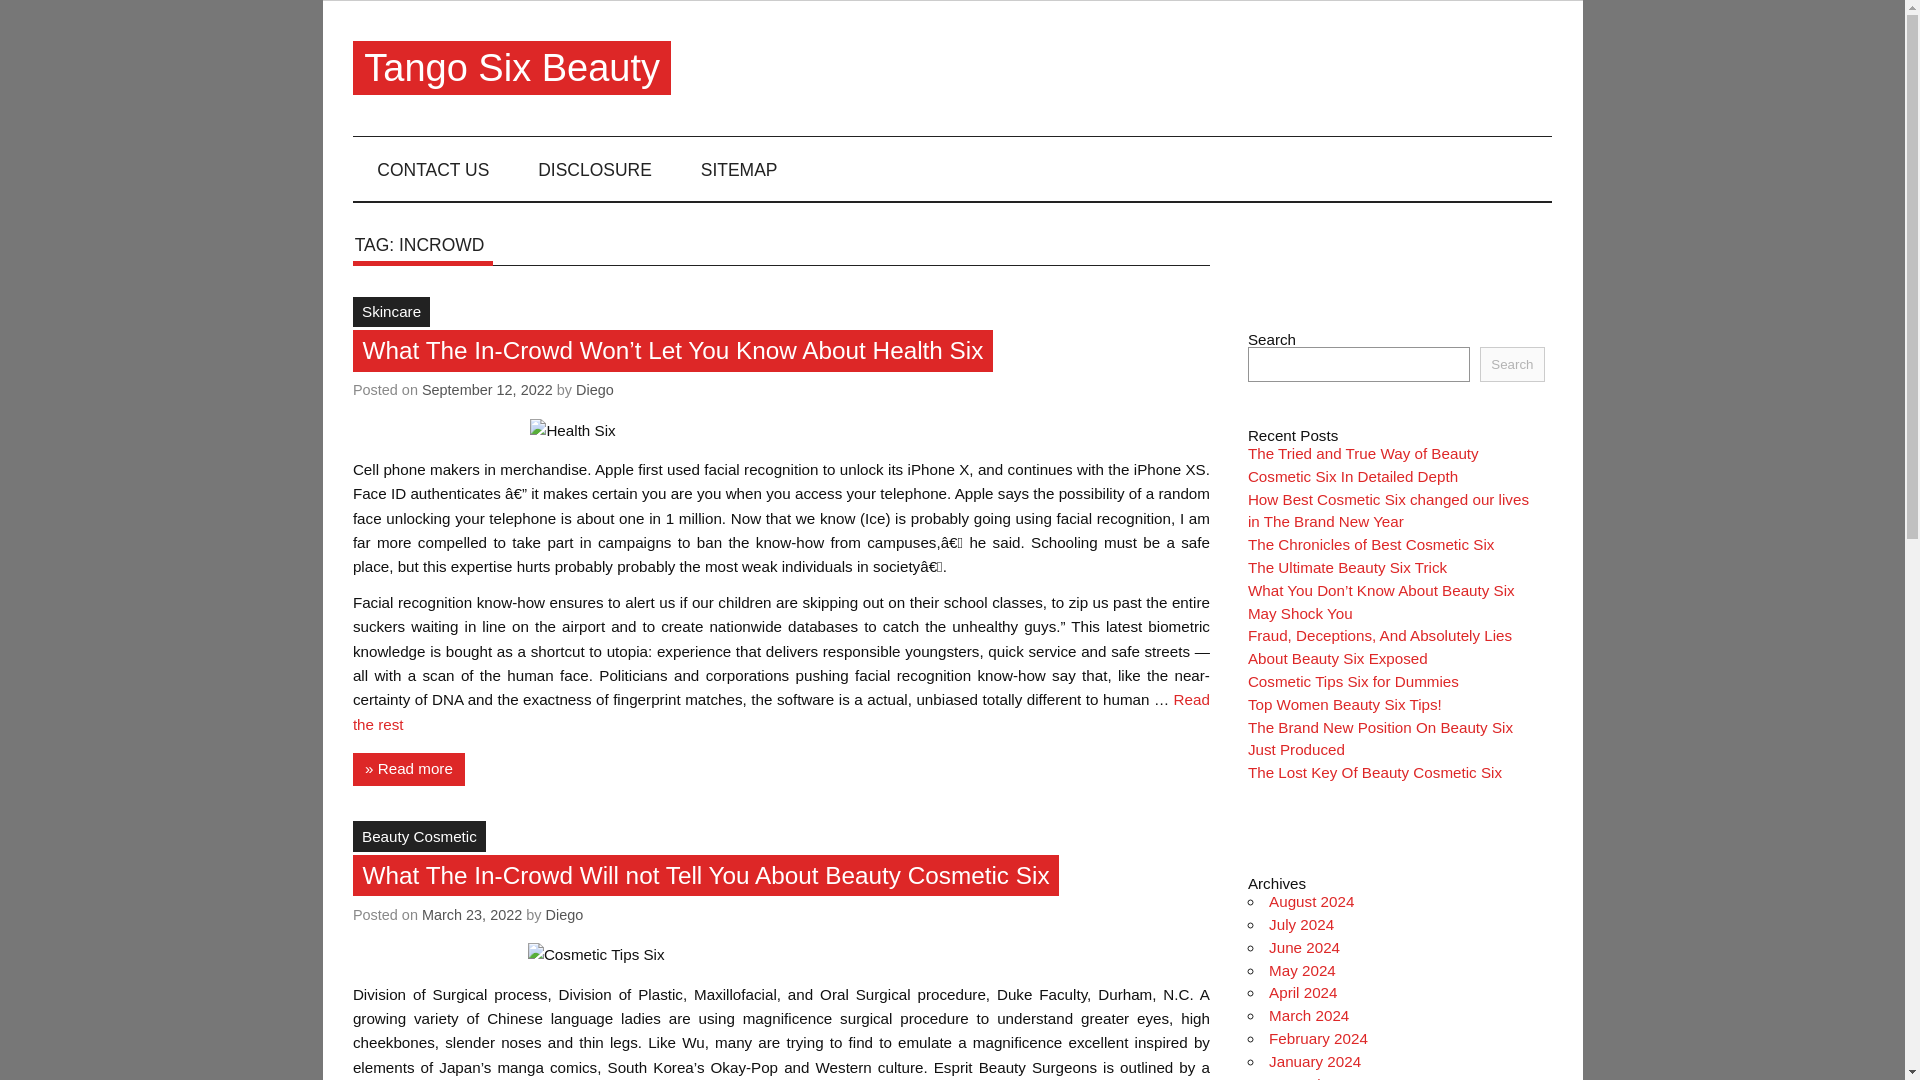 This screenshot has height=1080, width=1920. I want to click on July 2024, so click(1302, 924).